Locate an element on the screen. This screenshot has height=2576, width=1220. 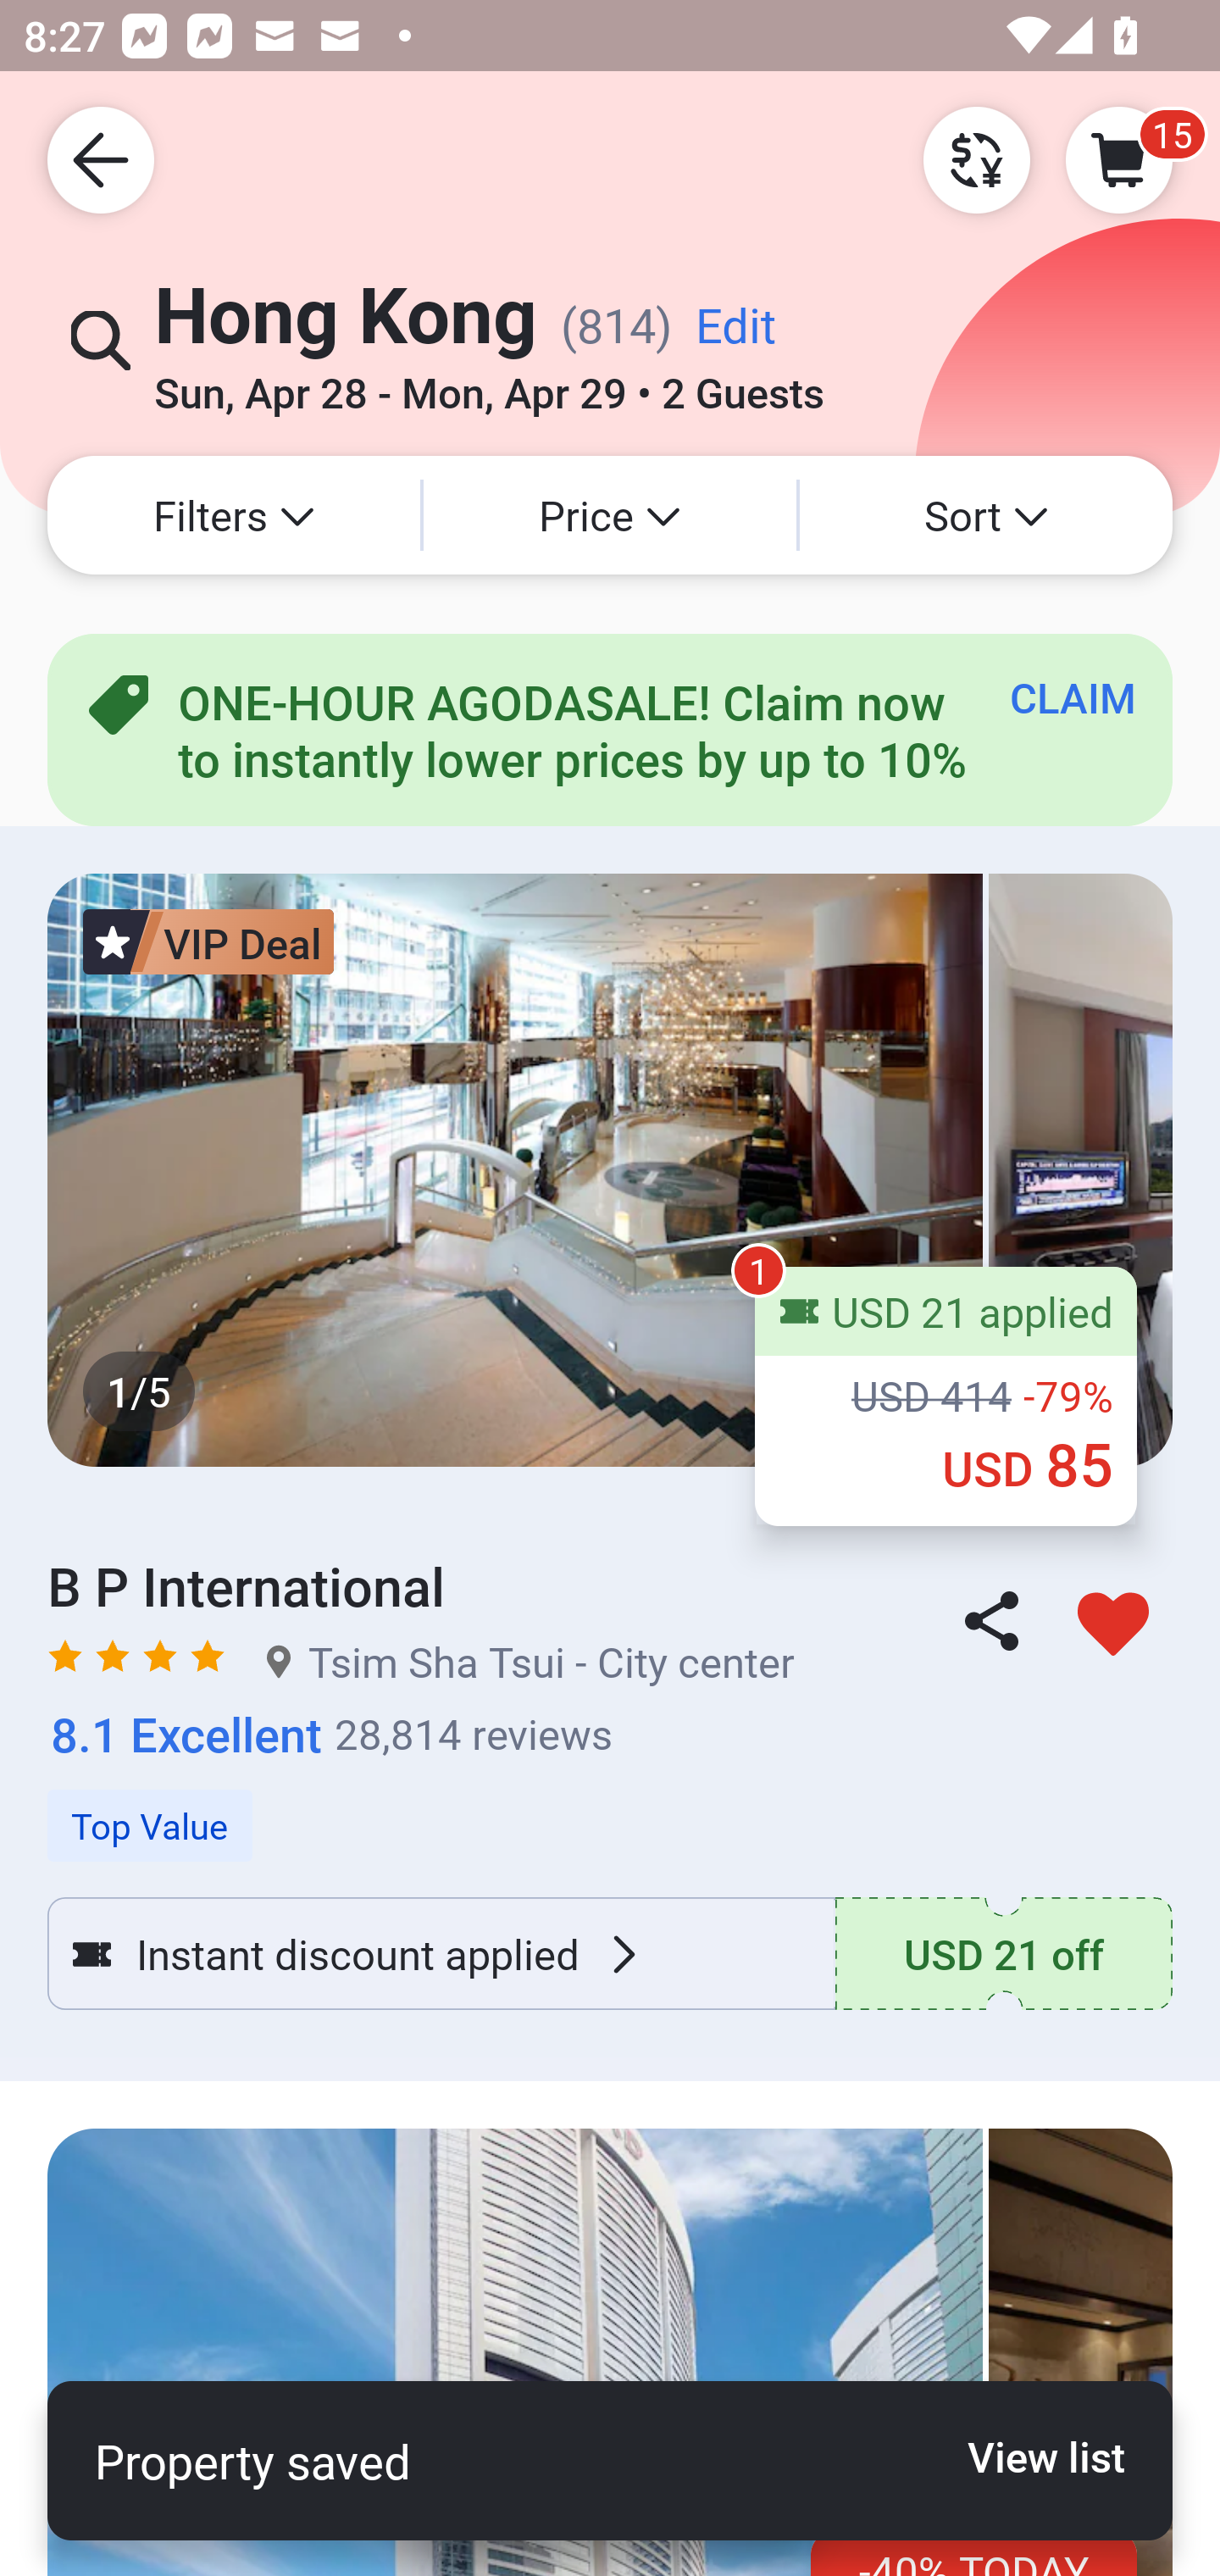
Sort is located at coordinates (986, 515).